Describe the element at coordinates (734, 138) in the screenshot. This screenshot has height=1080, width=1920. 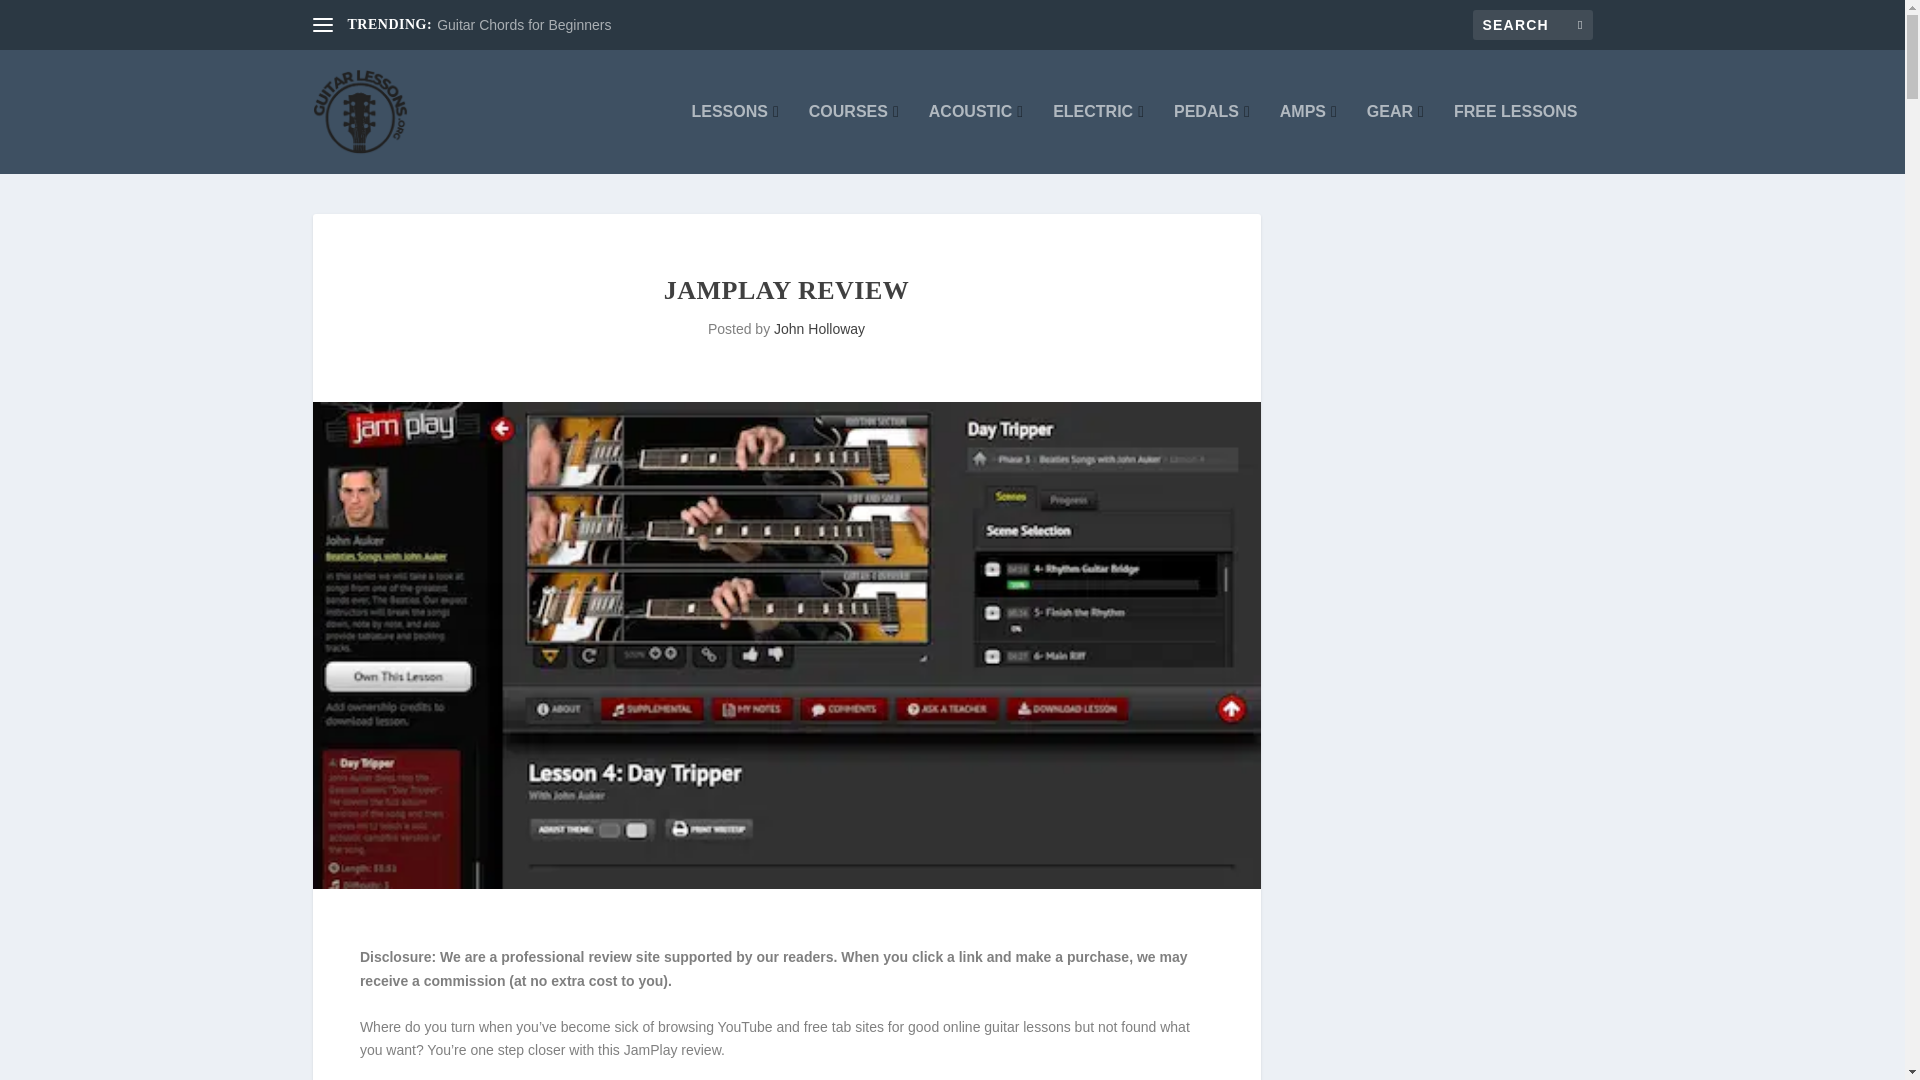
I see `LESSONS` at that location.